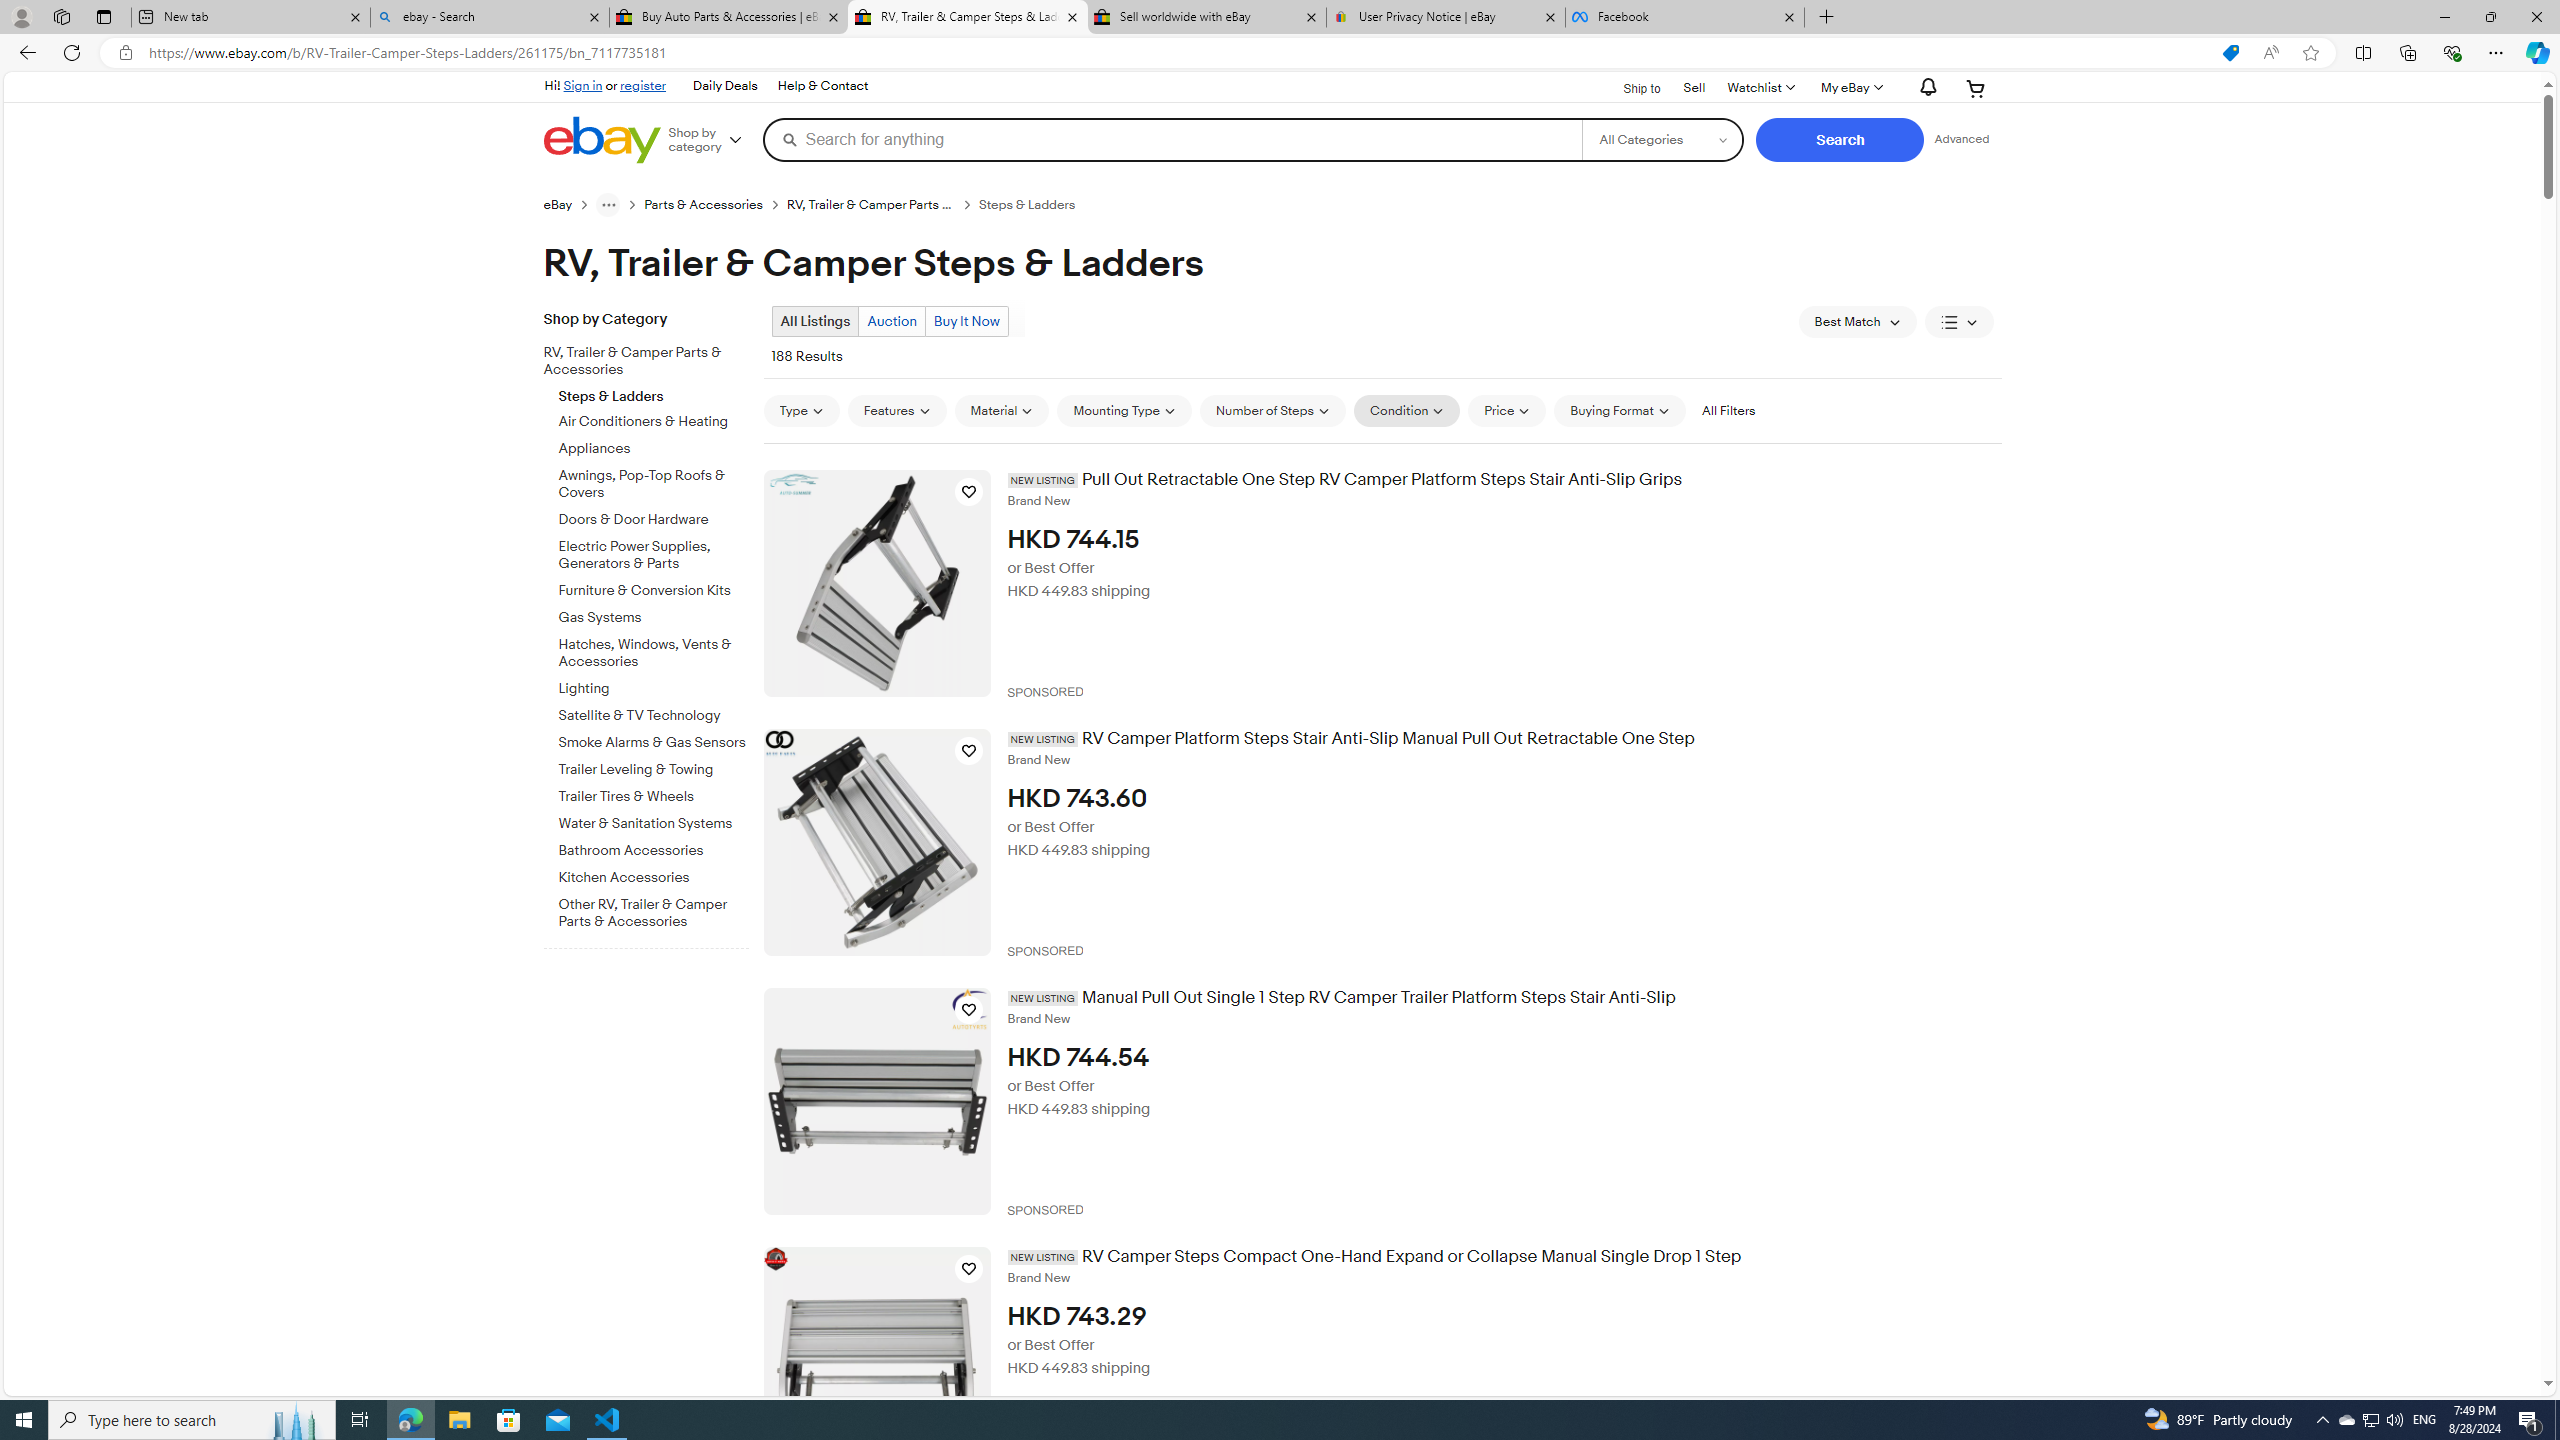 The width and height of the screenshot is (2560, 1440). Describe the element at coordinates (1728, 410) in the screenshot. I see `All Filters` at that location.